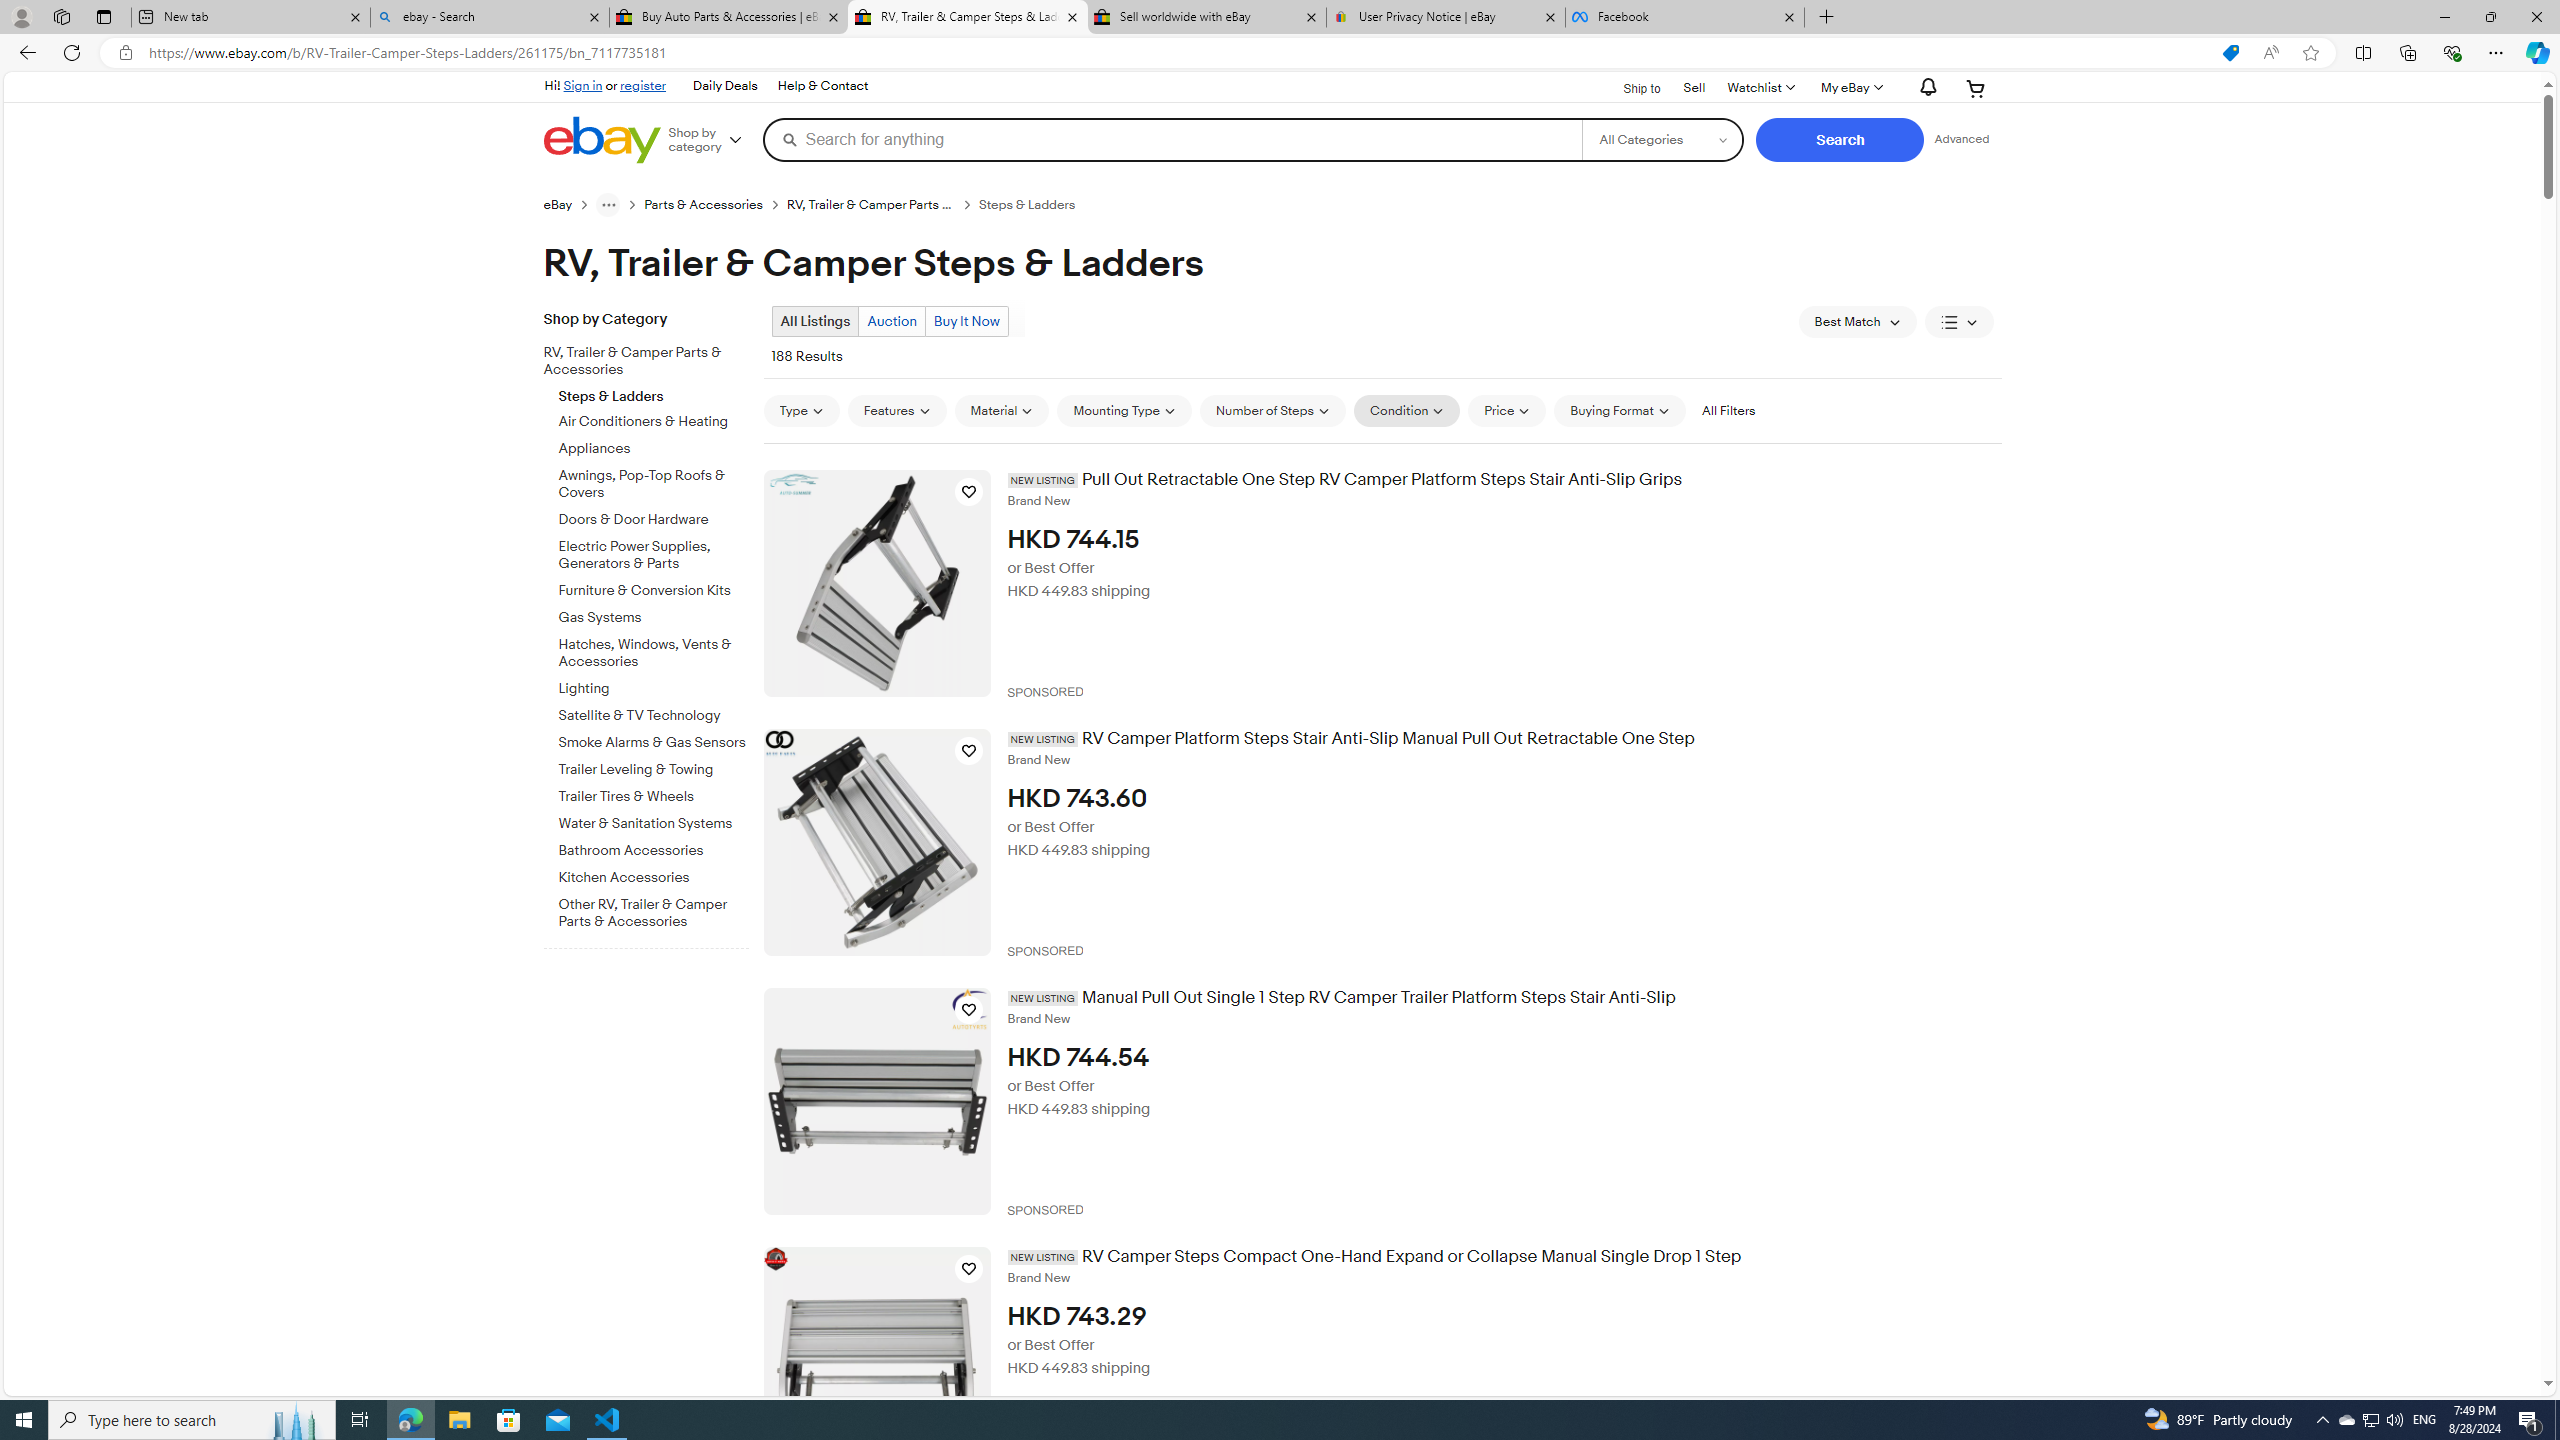 The width and height of the screenshot is (2560, 1440). Describe the element at coordinates (1728, 410) in the screenshot. I see `All Filters` at that location.